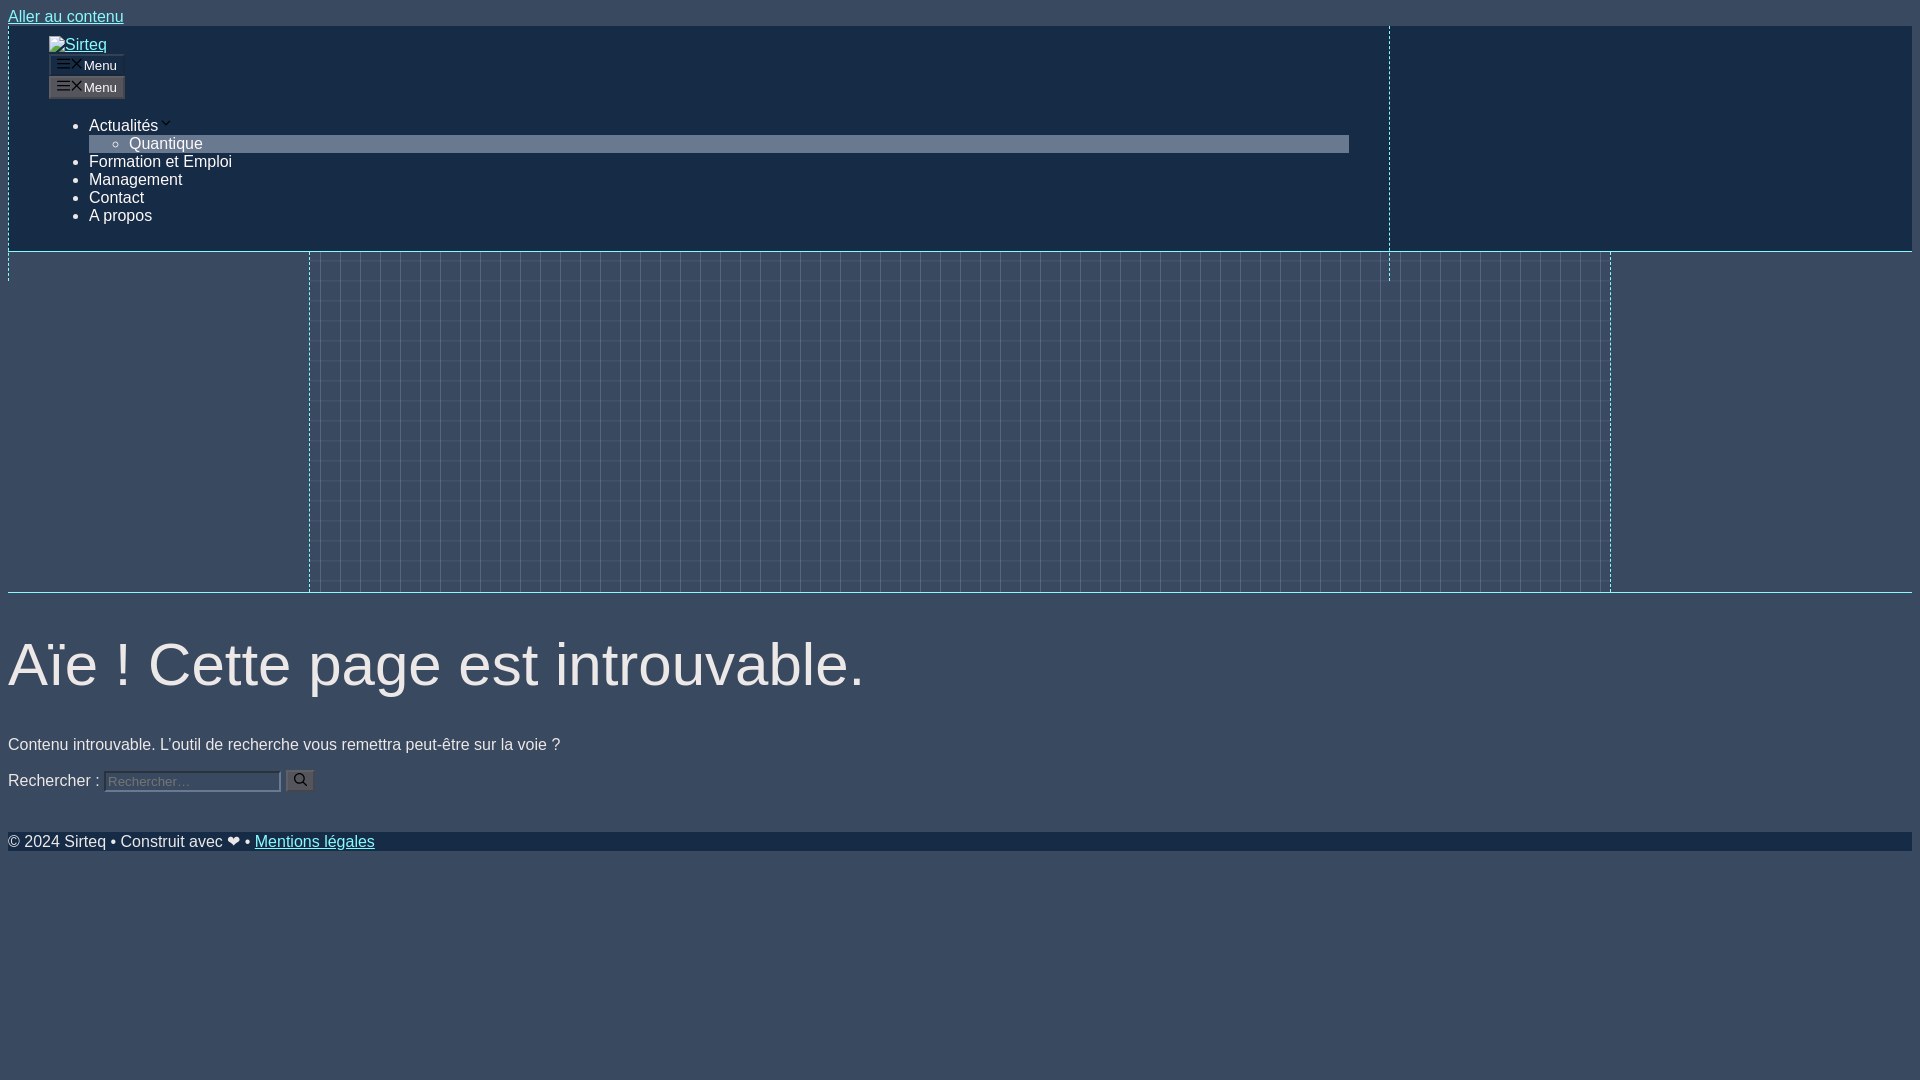  I want to click on Contact, so click(116, 198).